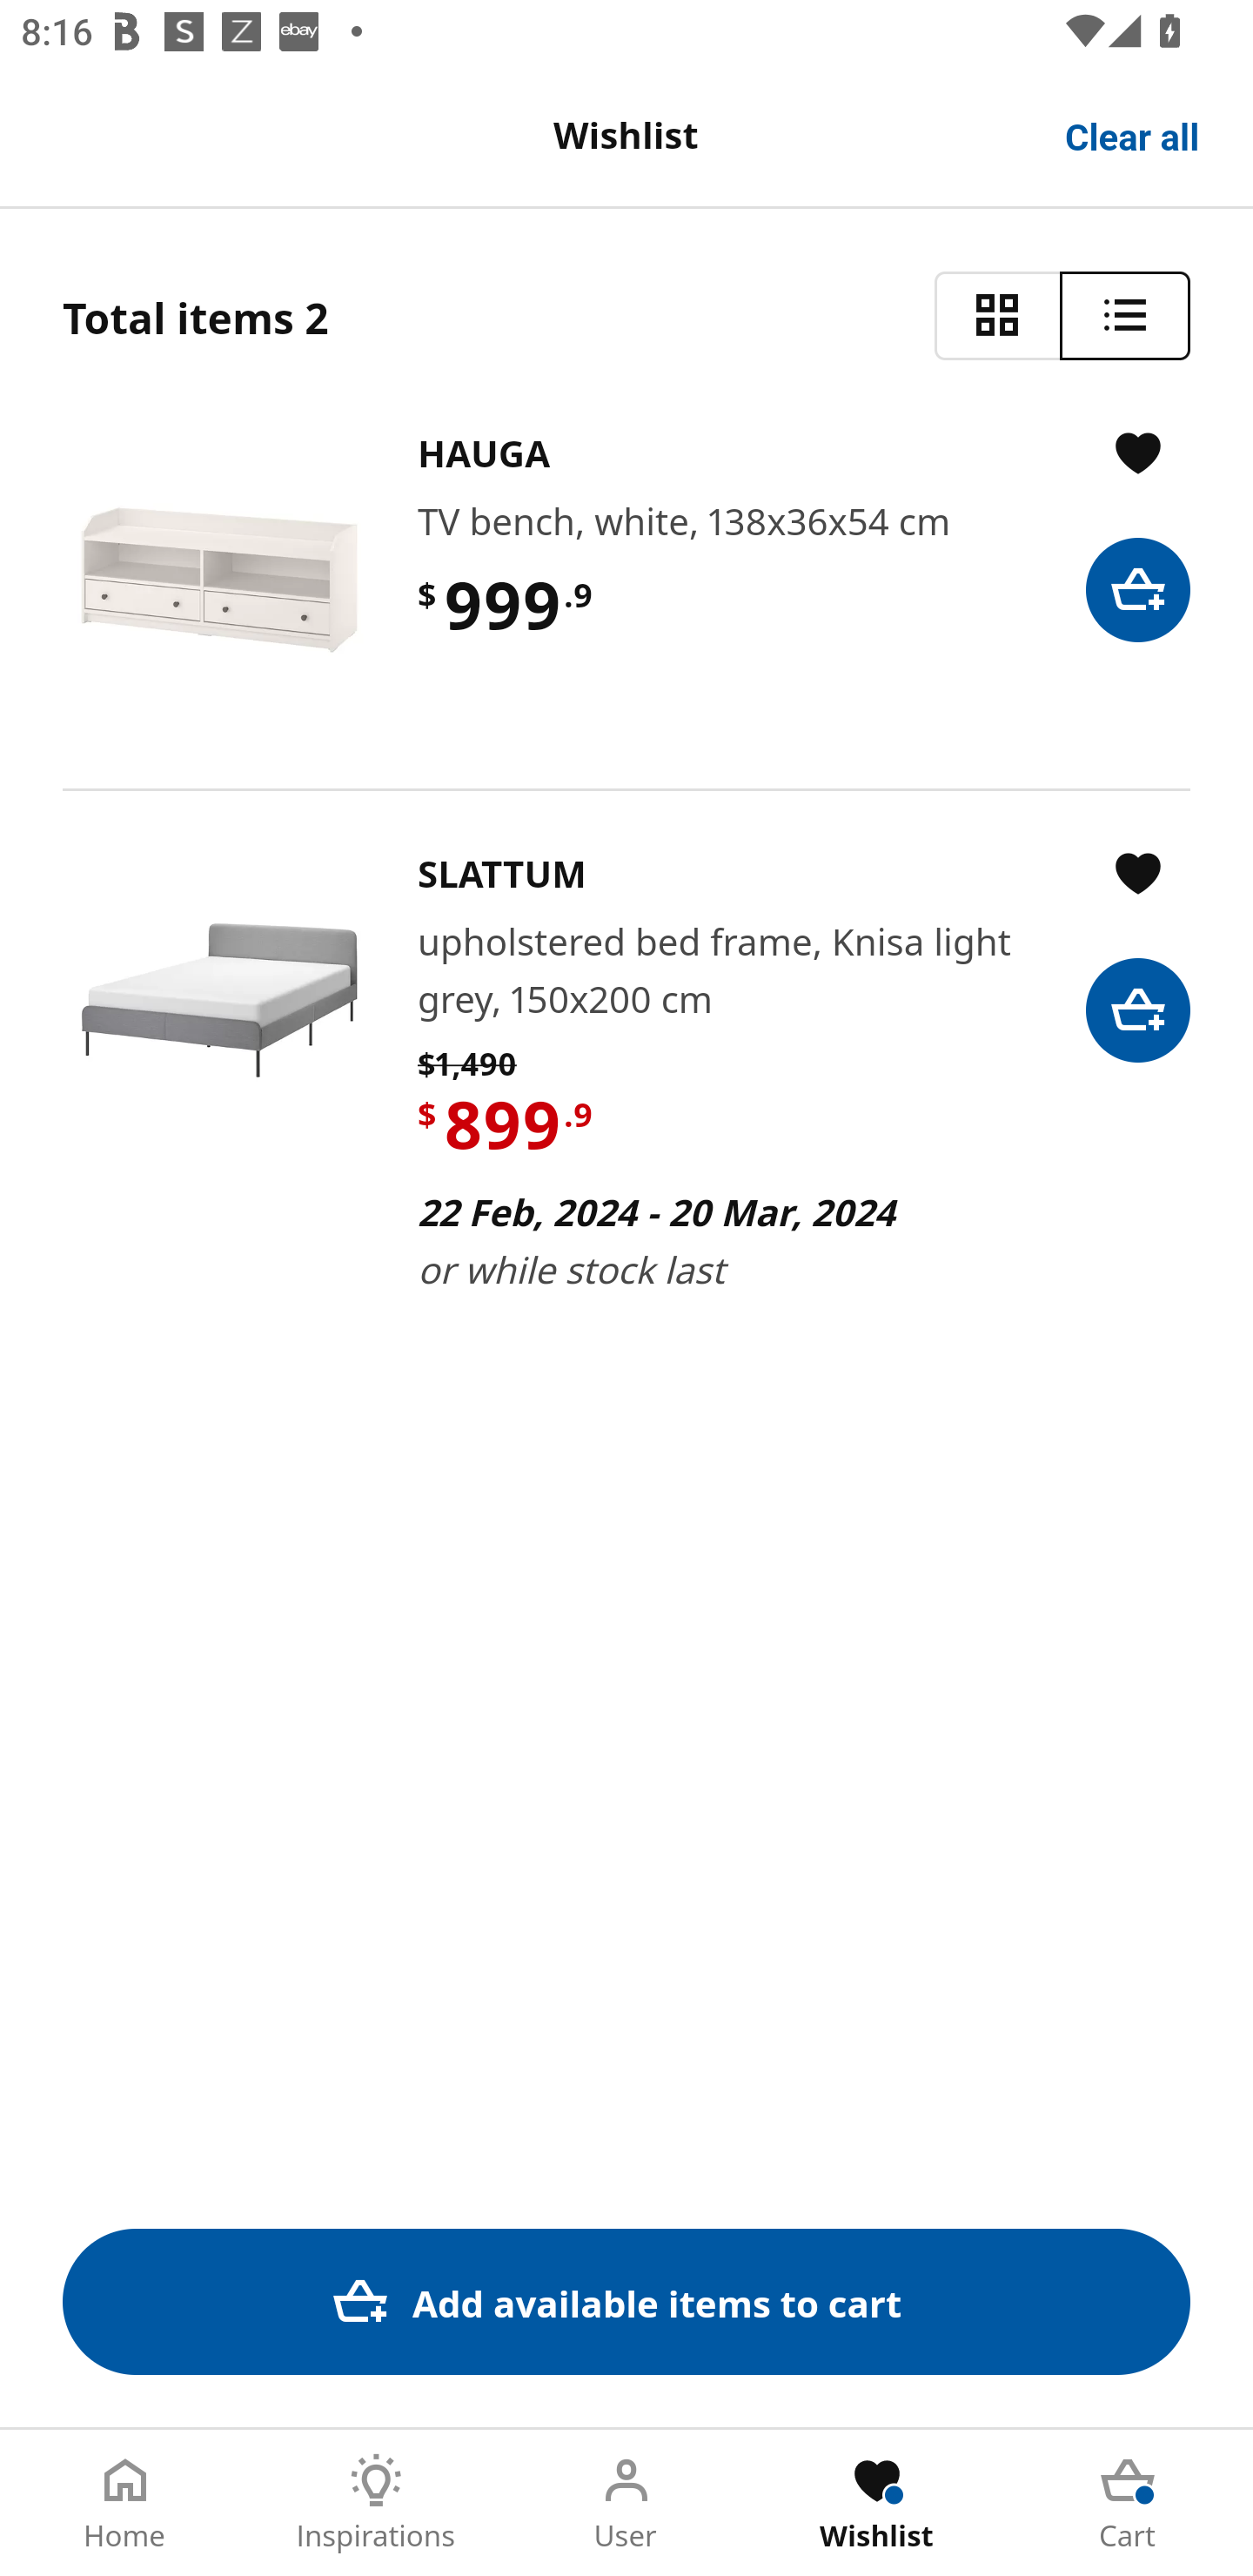 The height and width of the screenshot is (2576, 1253). Describe the element at coordinates (1128, 2503) in the screenshot. I see `Cart
Tab 5 of 5` at that location.